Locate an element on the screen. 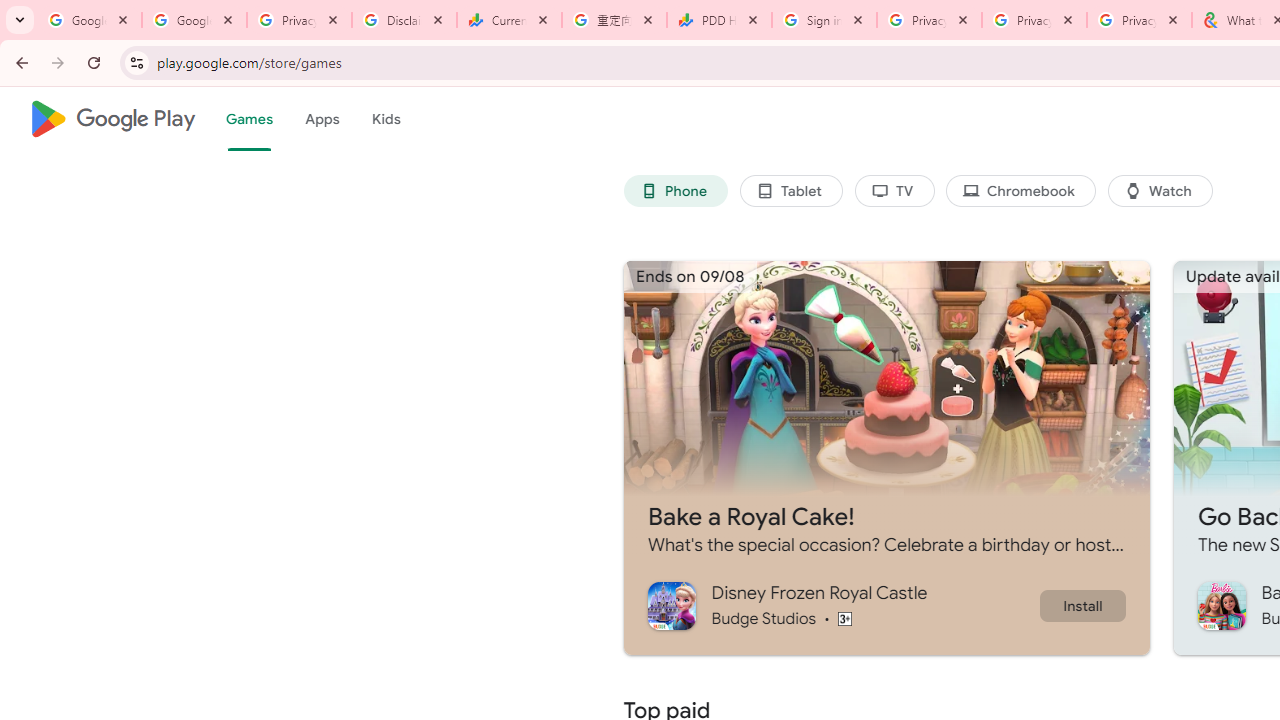 The image size is (1280, 720). Content rating Rated for 3+ is located at coordinates (844, 618).